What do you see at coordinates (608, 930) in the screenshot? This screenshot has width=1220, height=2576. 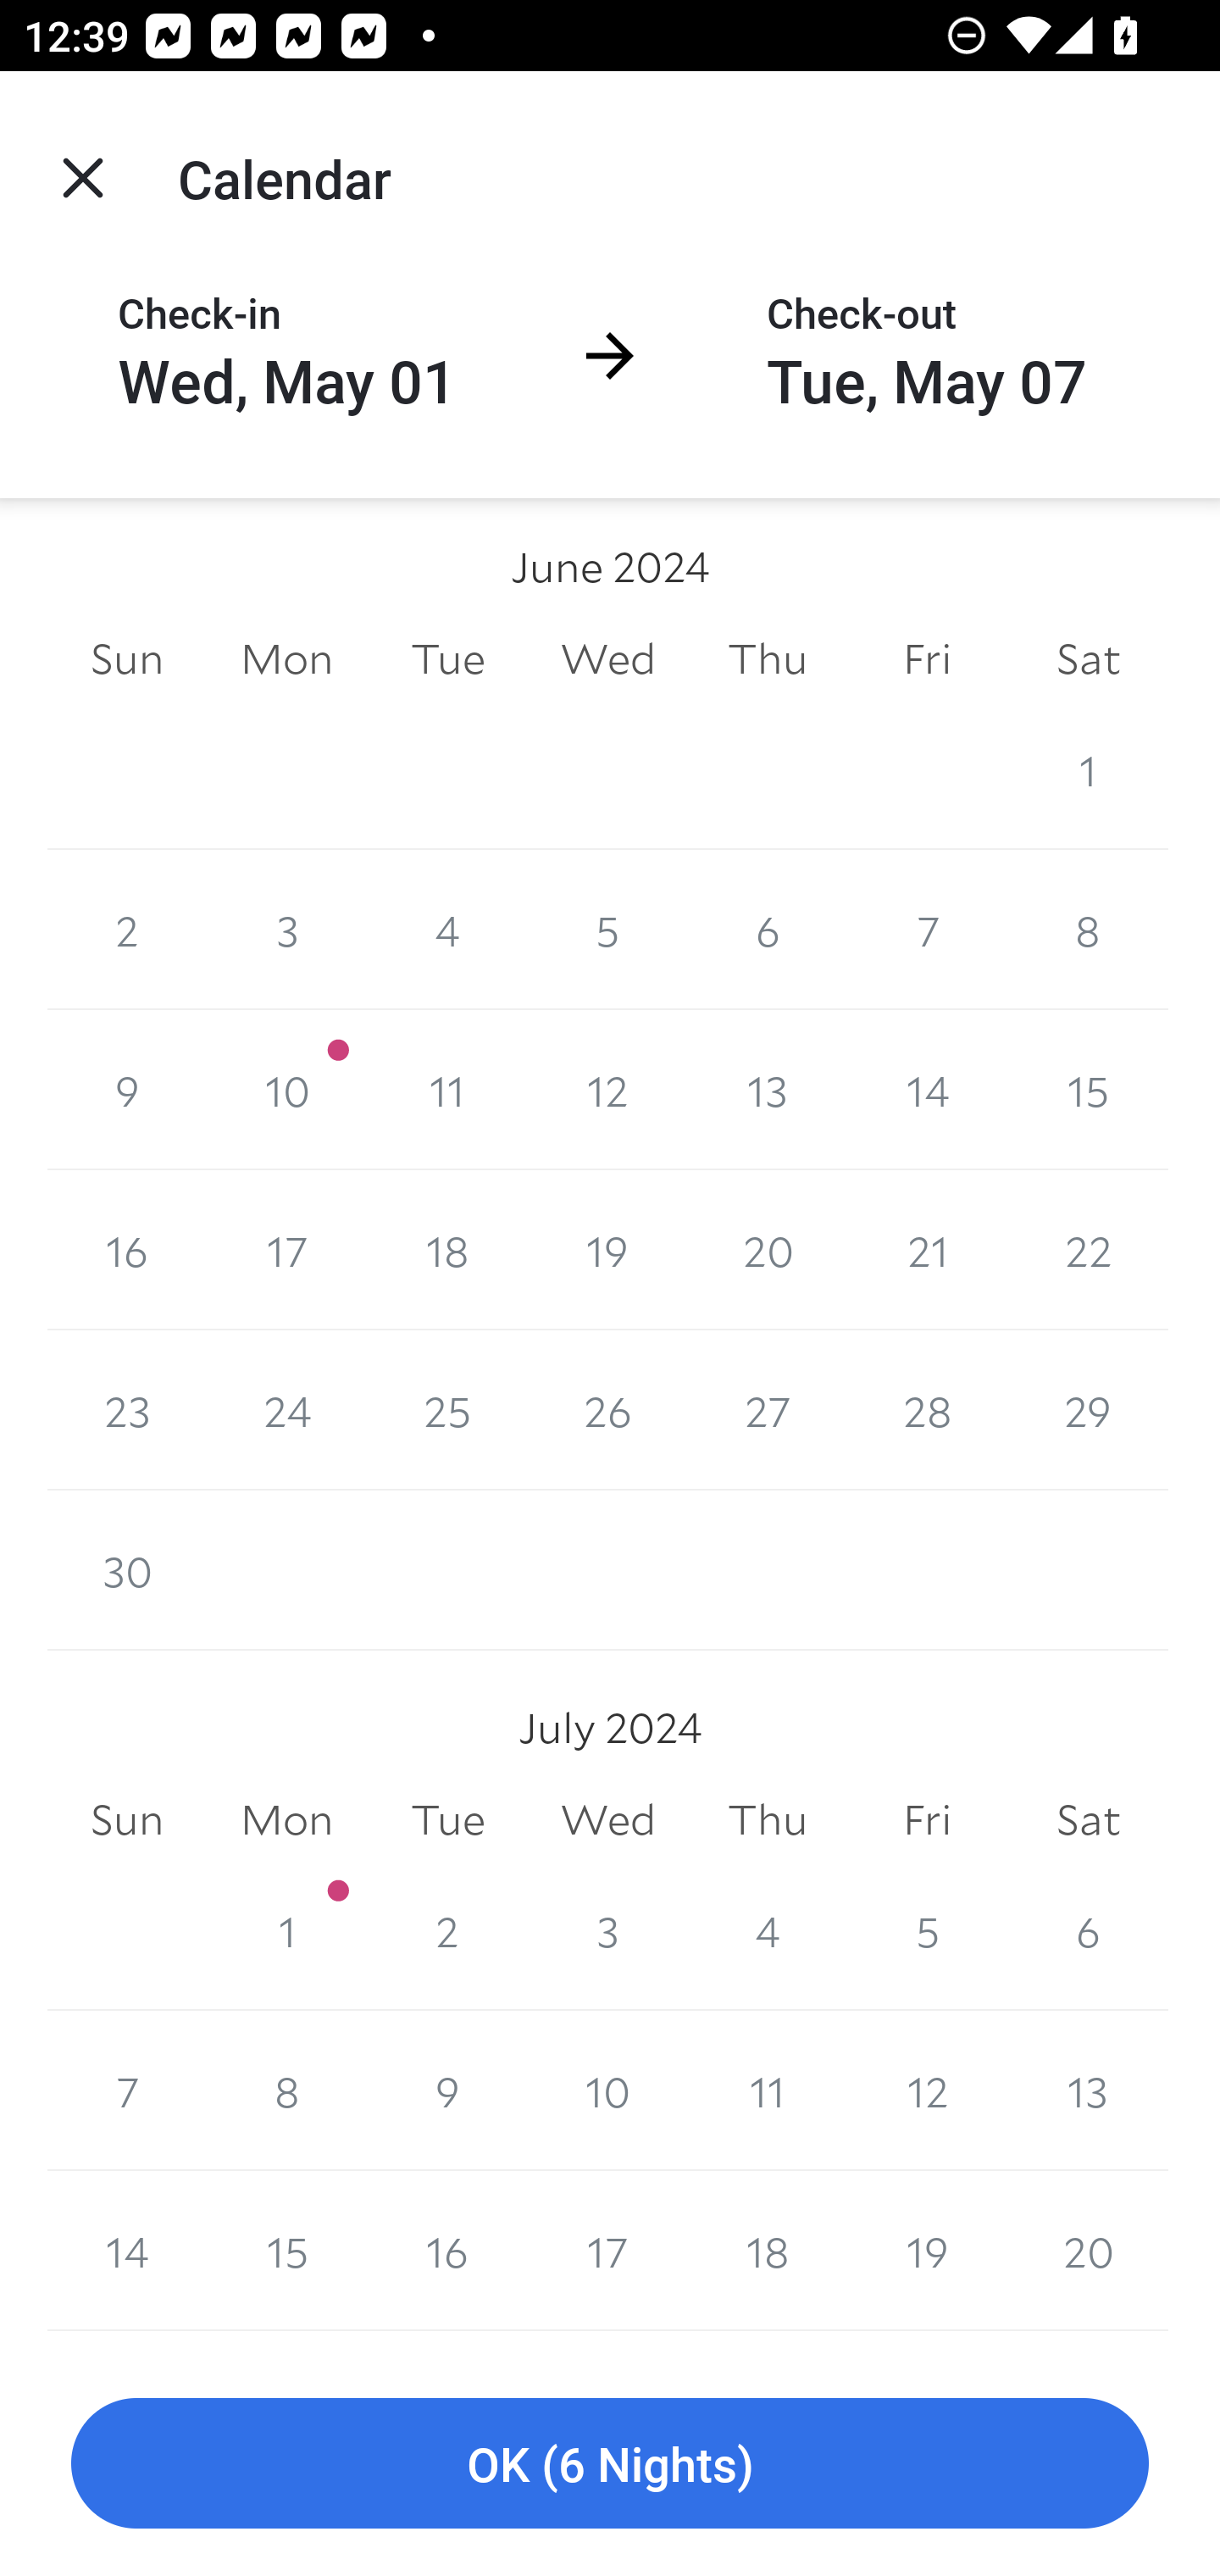 I see `5 5 June 2024` at bounding box center [608, 930].